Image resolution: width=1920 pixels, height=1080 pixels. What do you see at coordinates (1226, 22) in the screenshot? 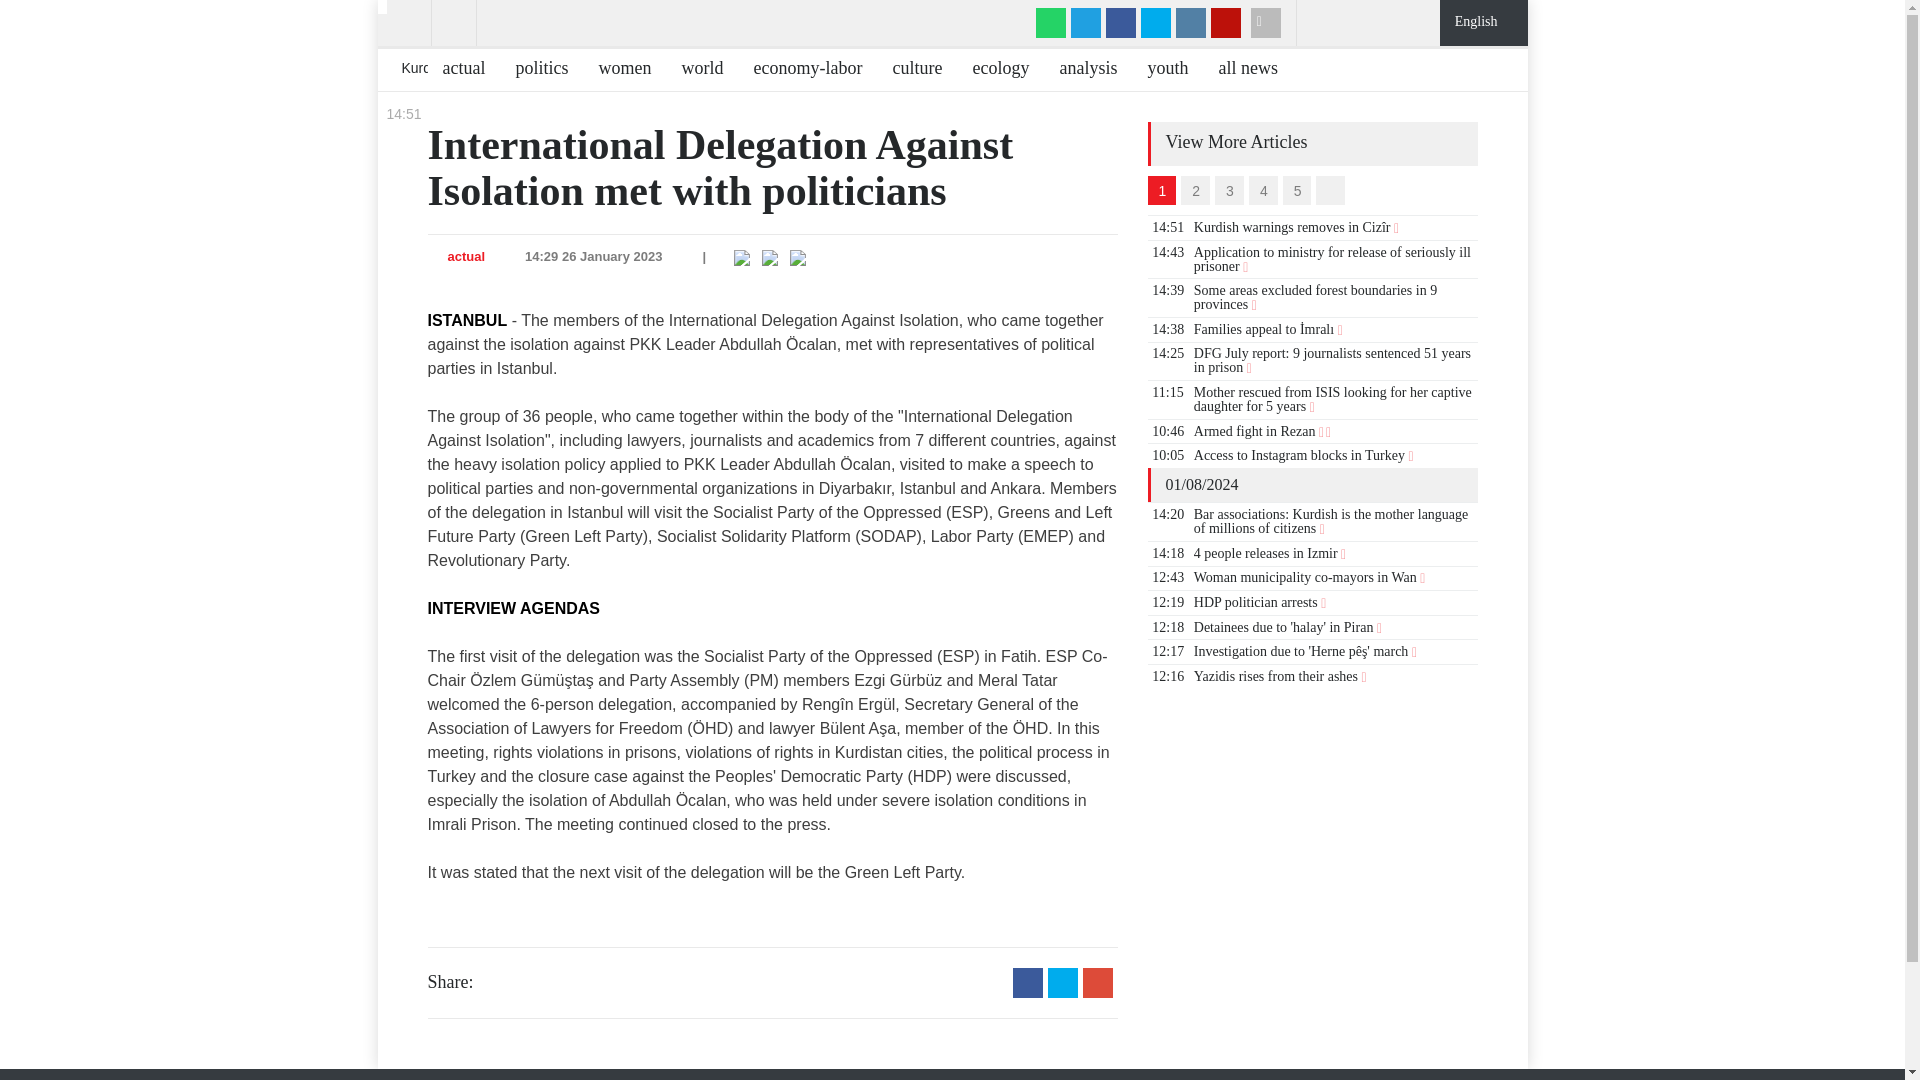
I see `youtube` at bounding box center [1226, 22].